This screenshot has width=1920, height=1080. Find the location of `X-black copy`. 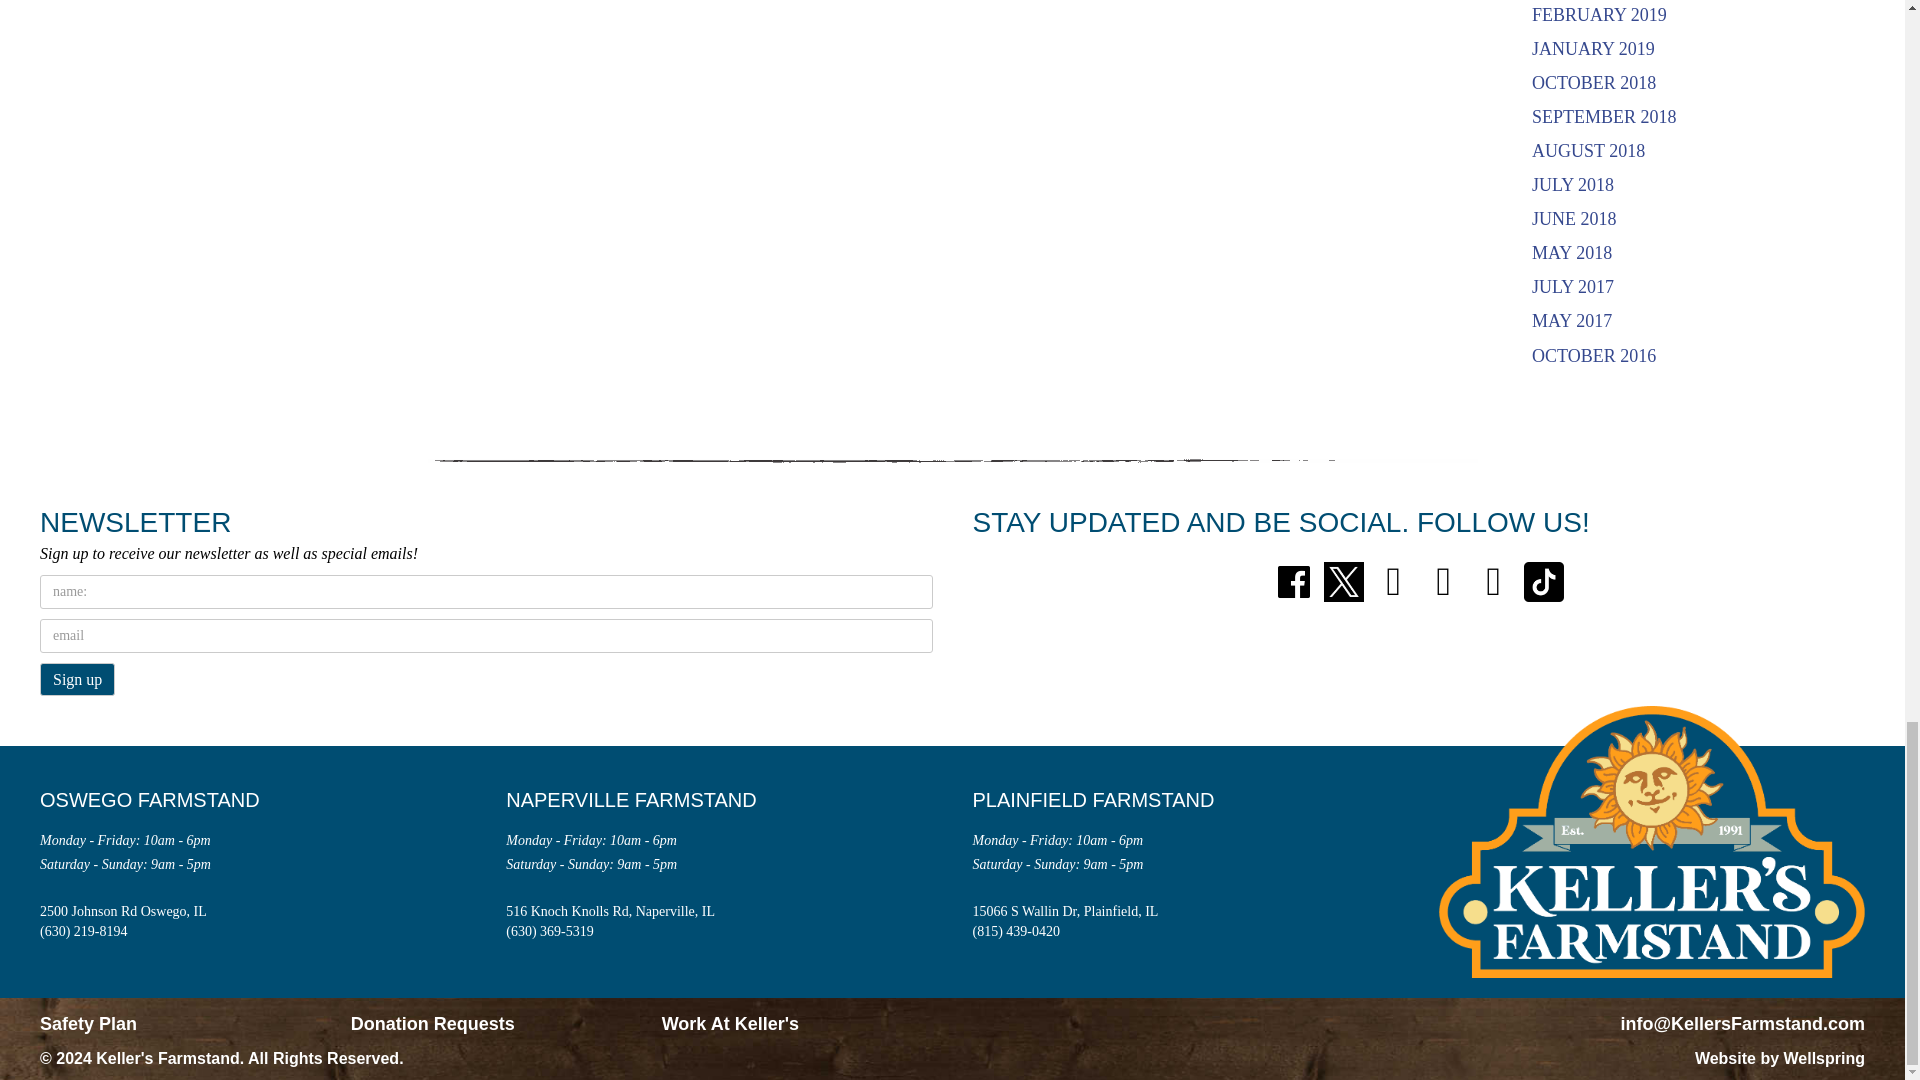

X-black copy is located at coordinates (1344, 581).